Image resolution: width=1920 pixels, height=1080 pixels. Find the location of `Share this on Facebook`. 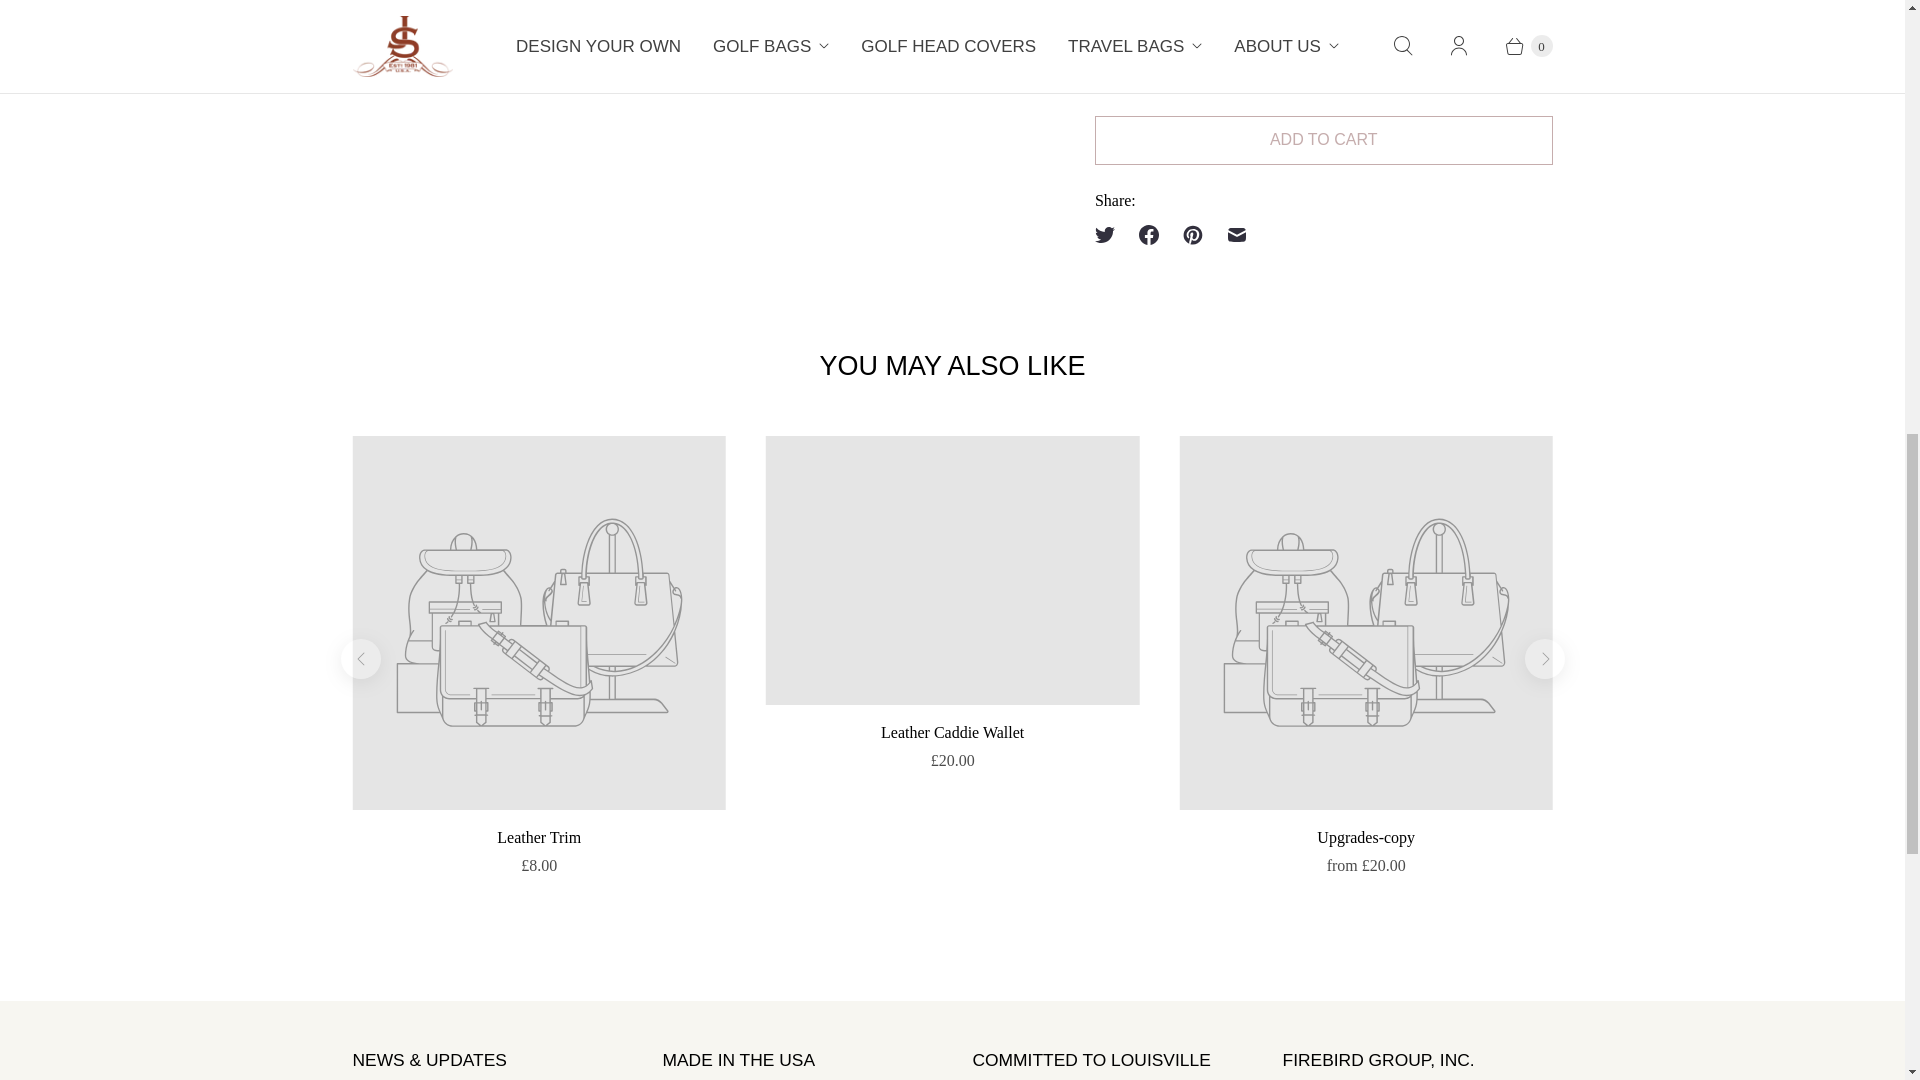

Share this on Facebook is located at coordinates (1149, 234).